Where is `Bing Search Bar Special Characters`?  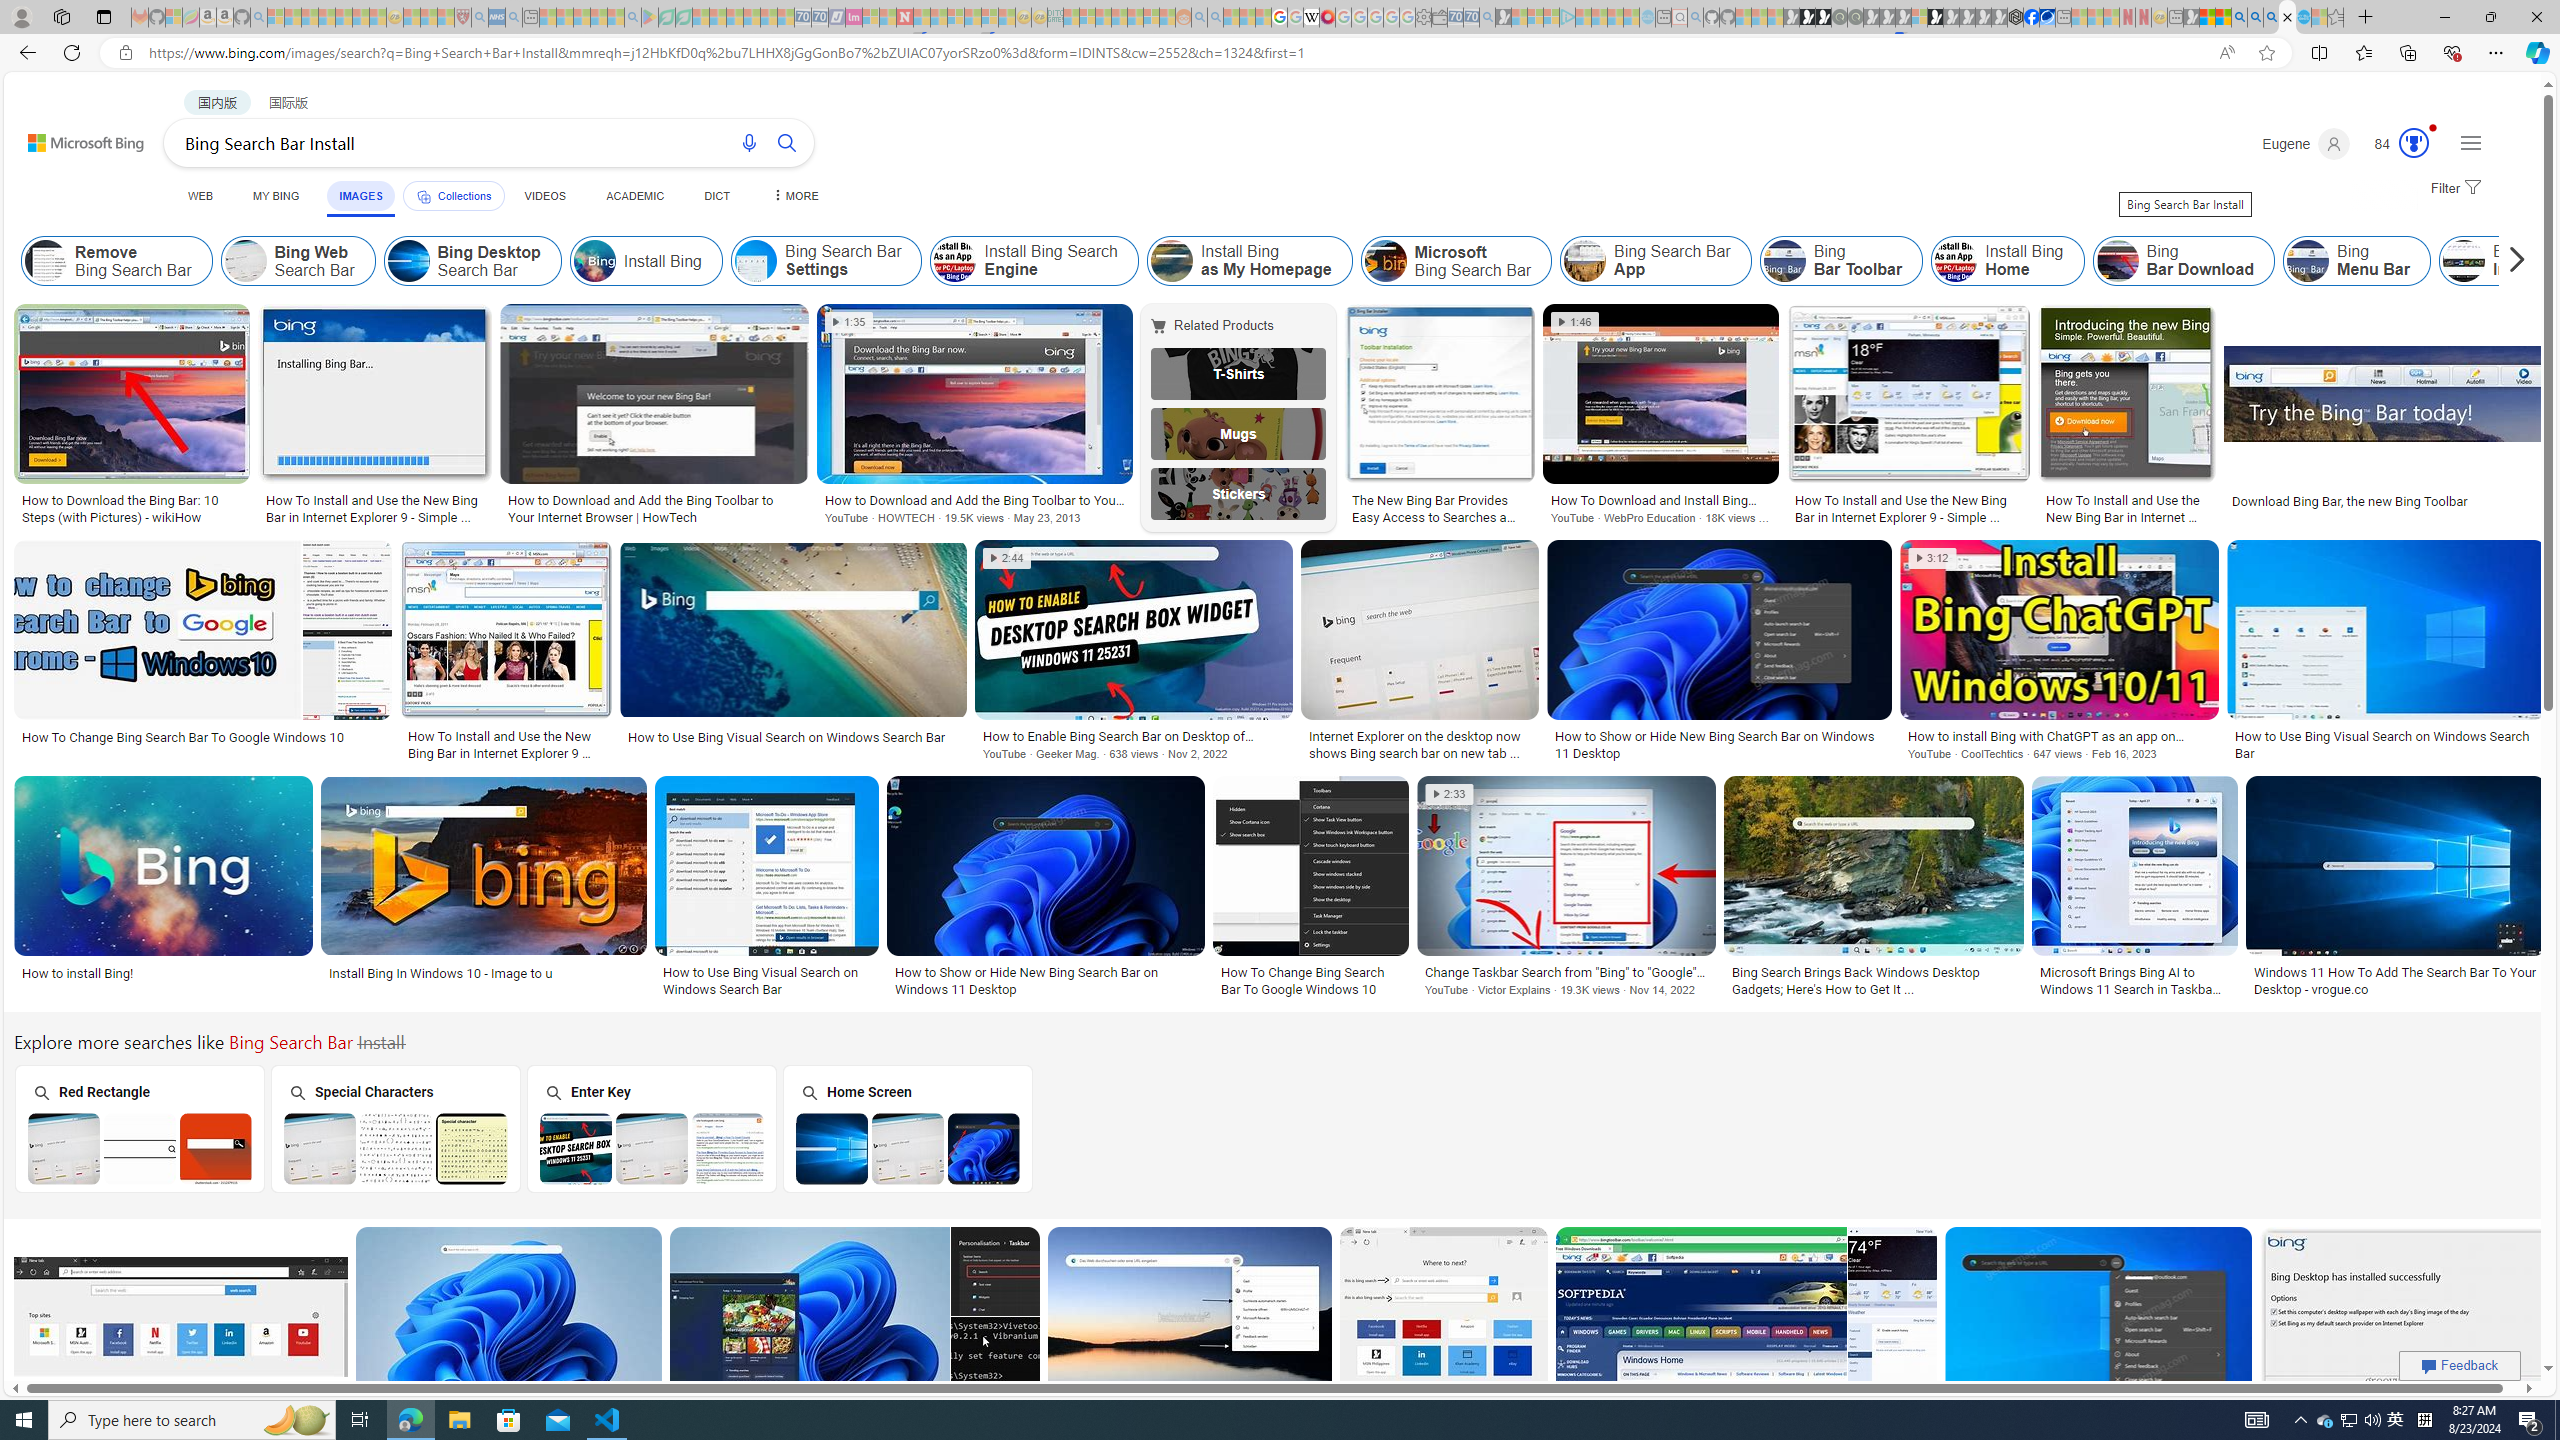
Bing Search Bar Special Characters is located at coordinates (396, 1148).